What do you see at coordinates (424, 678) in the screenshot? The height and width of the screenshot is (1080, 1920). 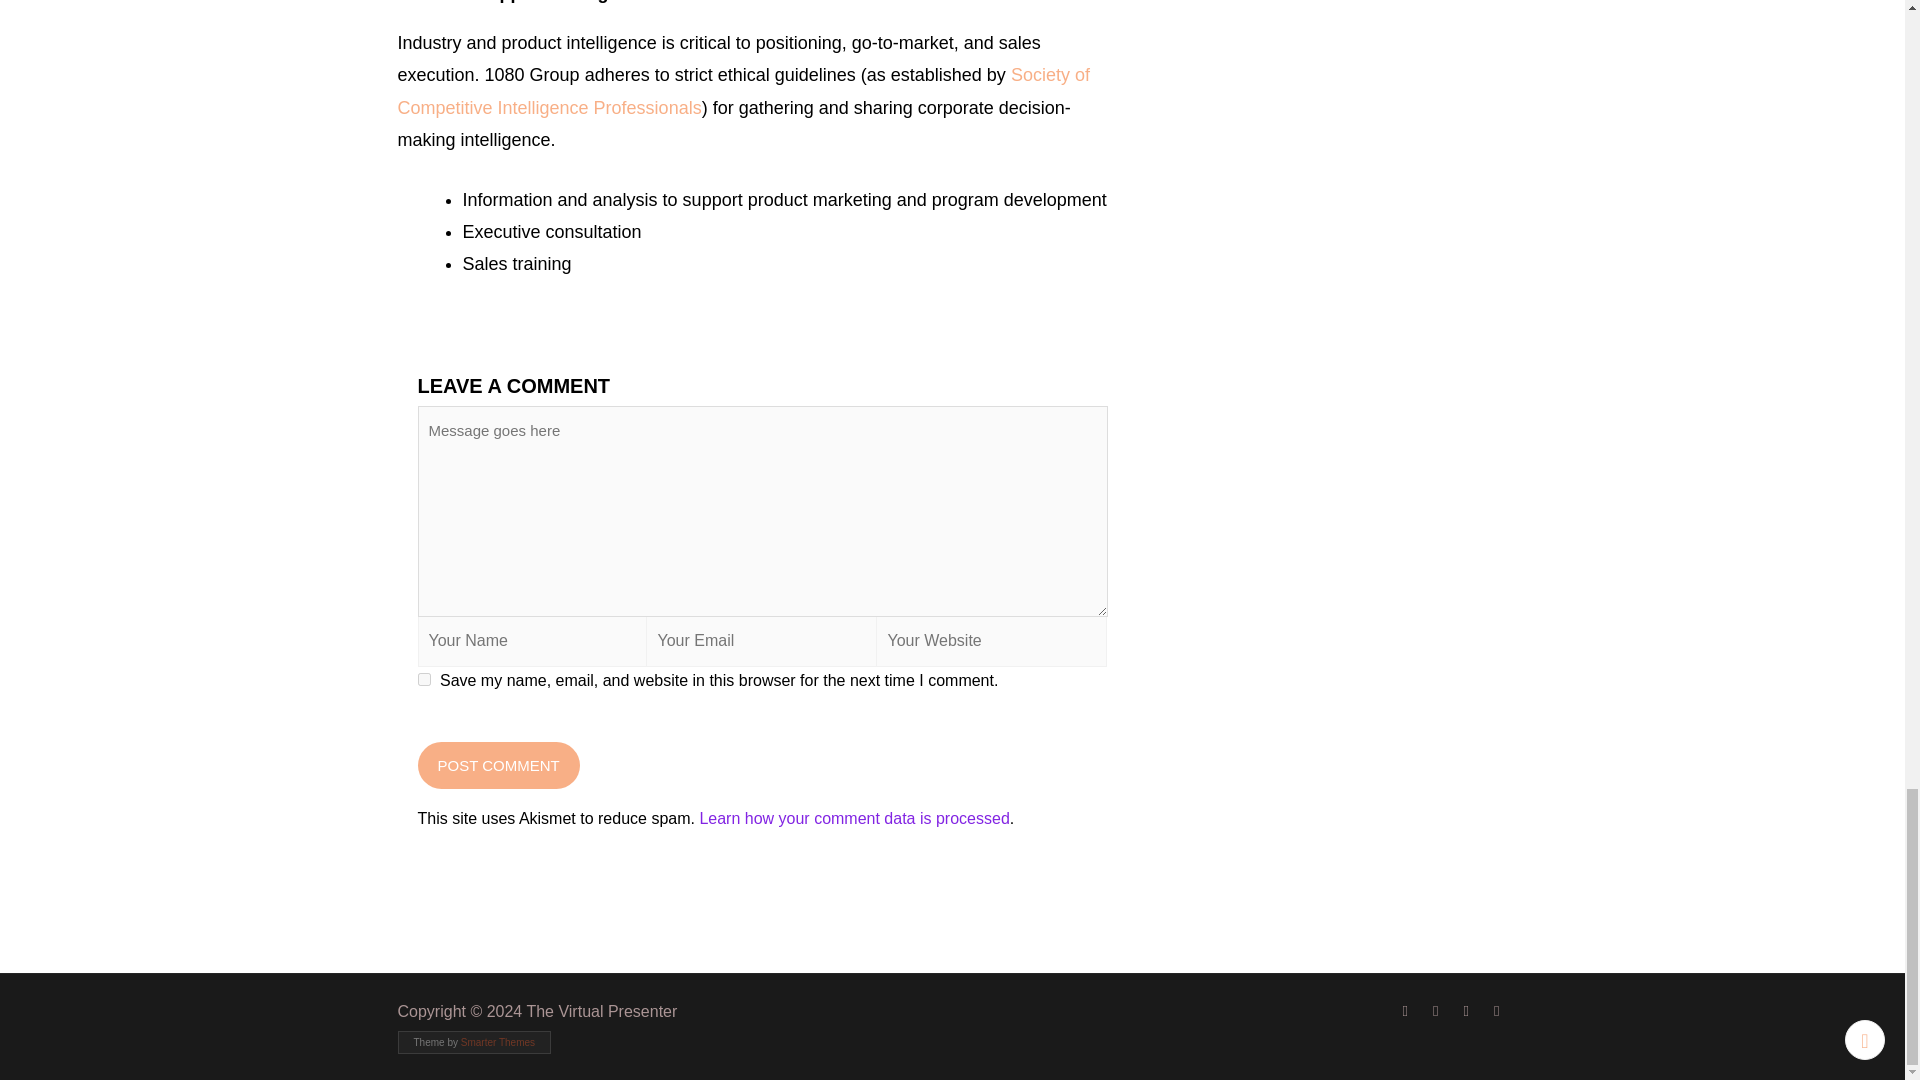 I see `yes` at bounding box center [424, 678].